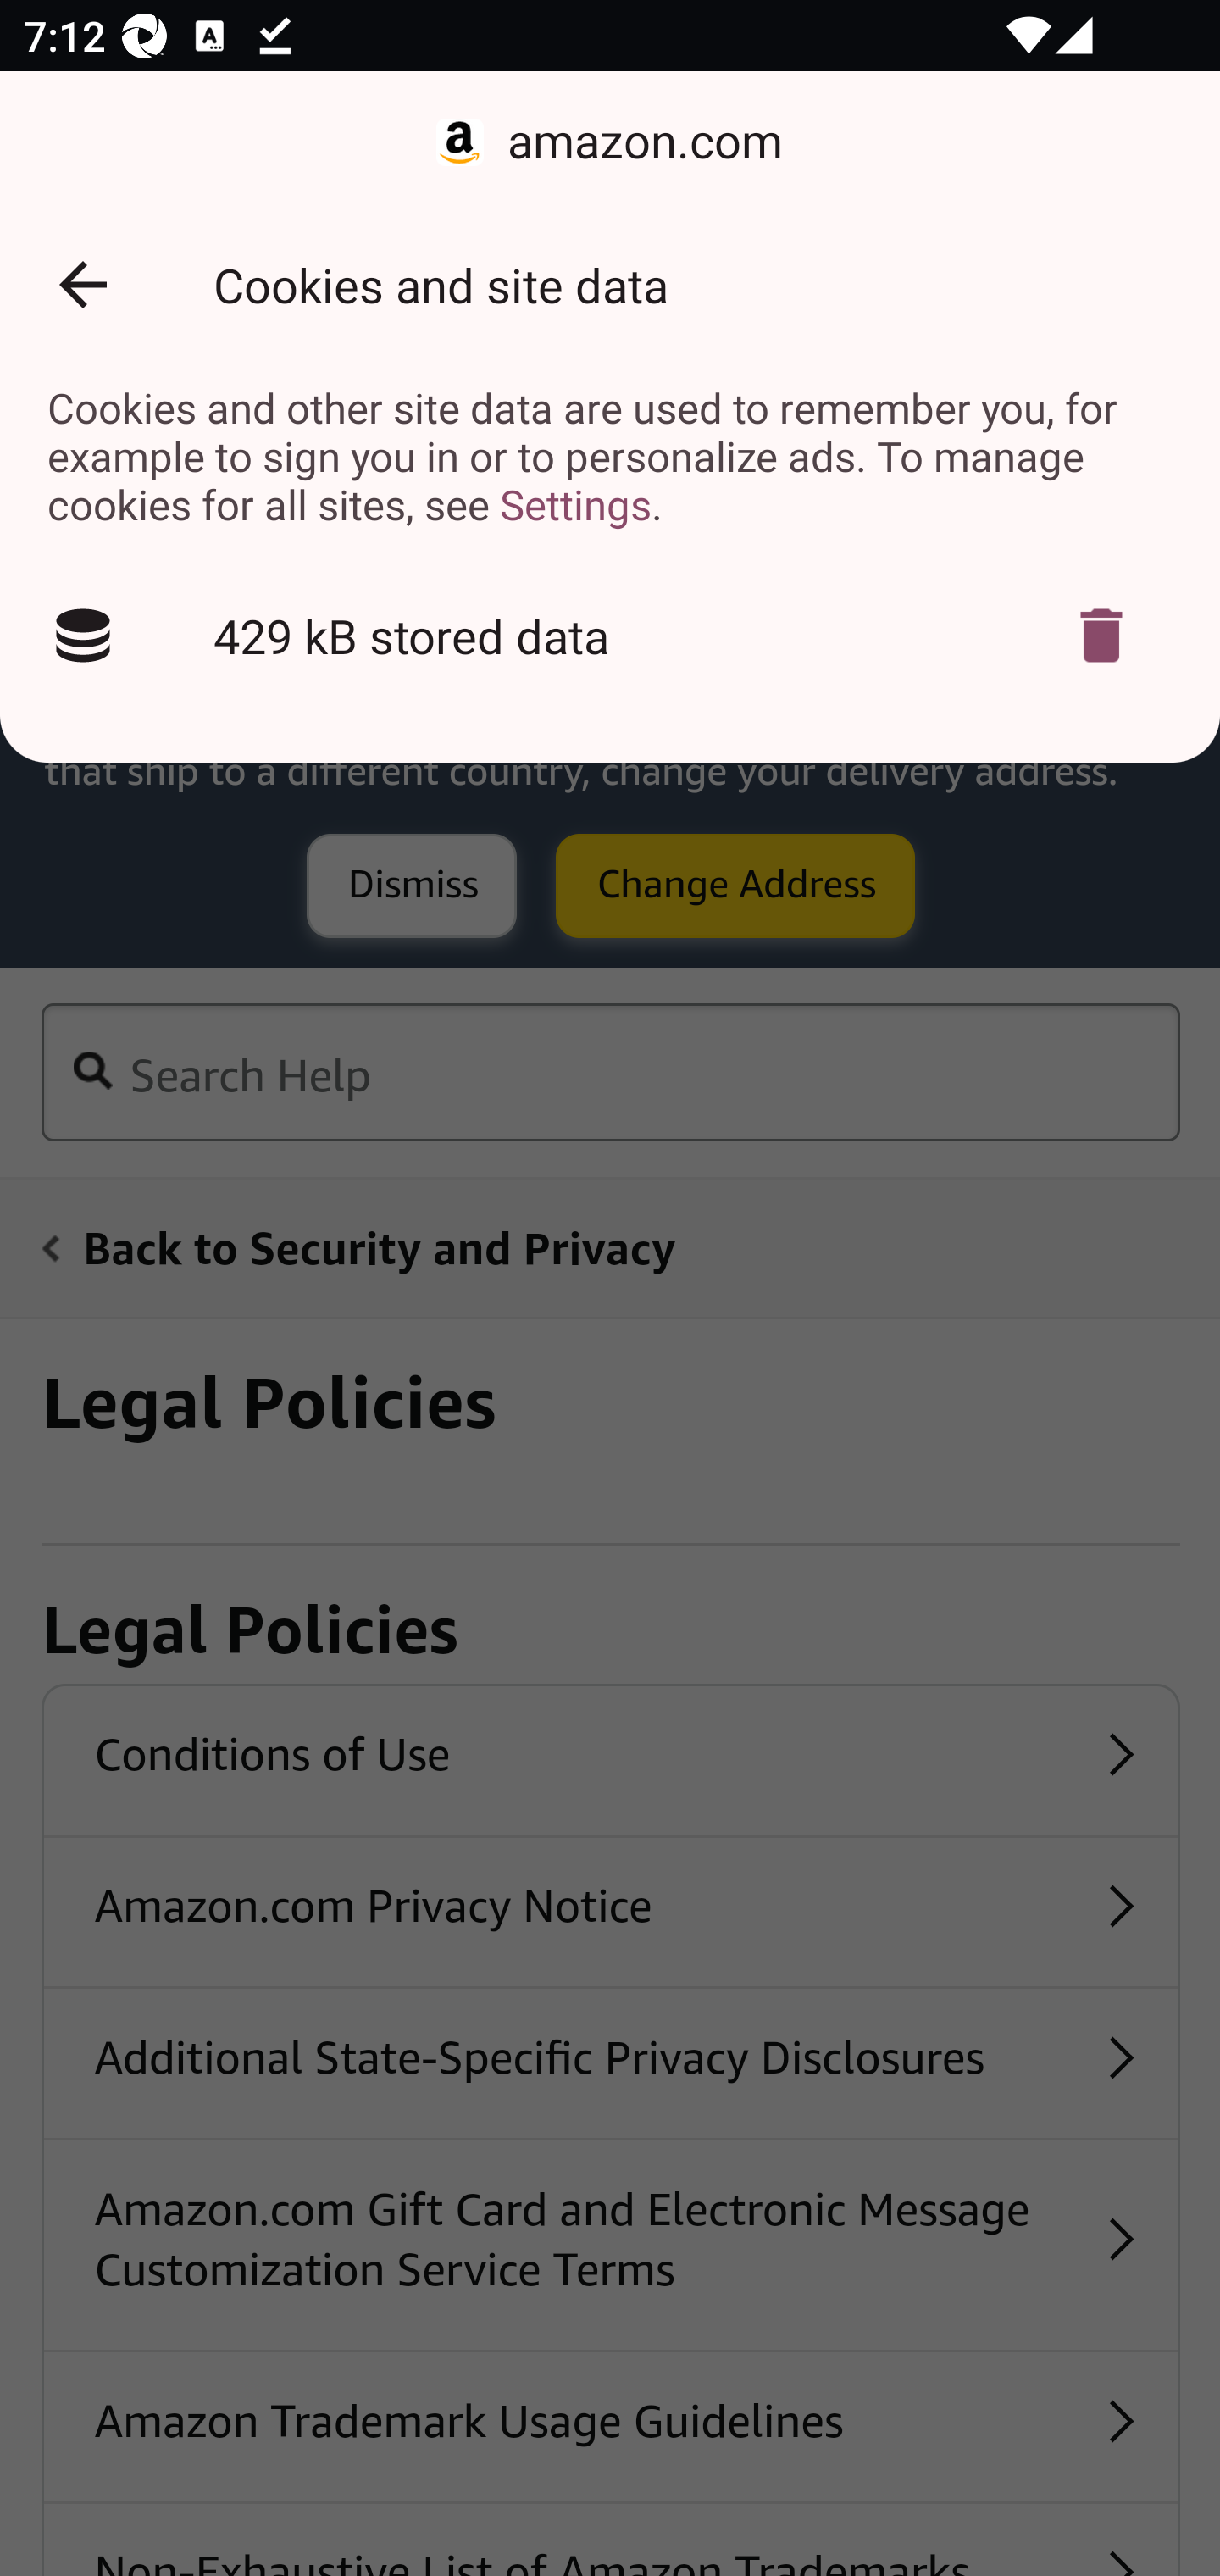 This screenshot has width=1220, height=2576. I want to click on 429 kB stored data Delete cookies?, so click(610, 636).